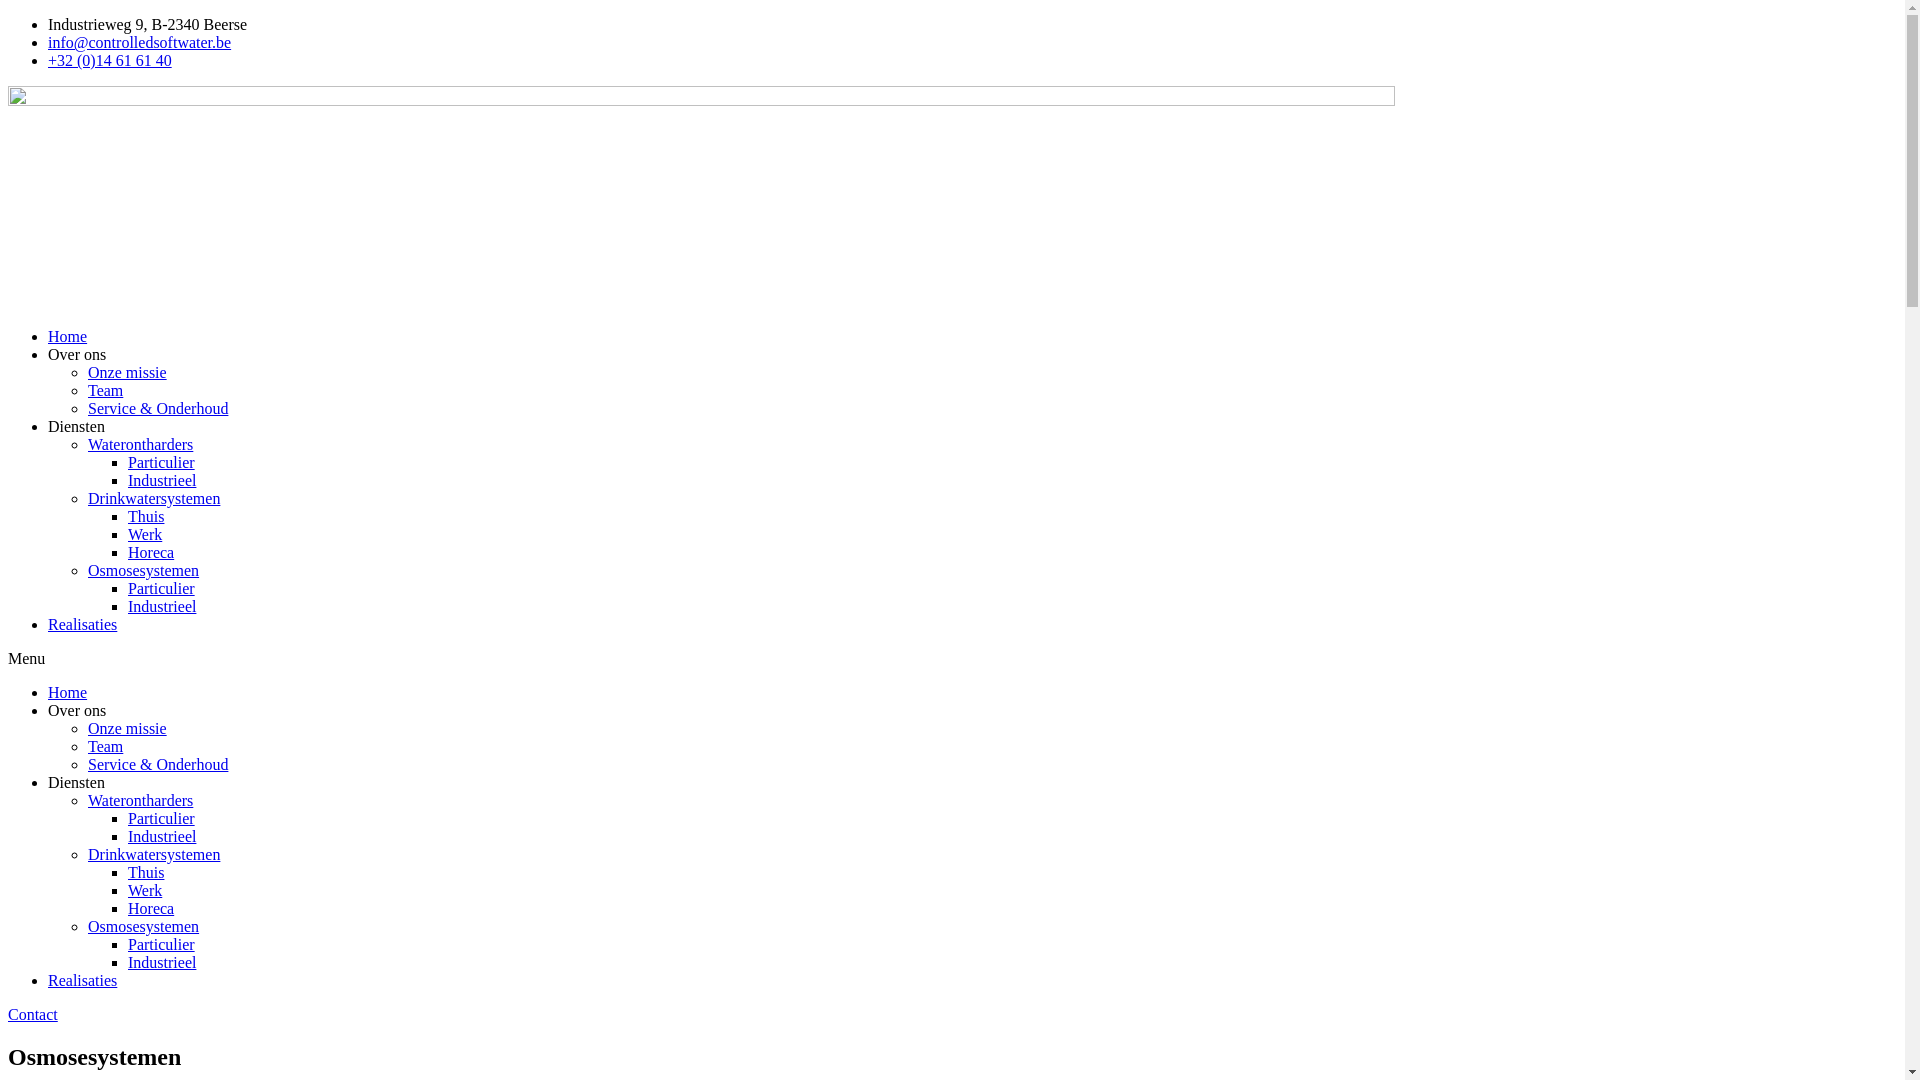 The height and width of the screenshot is (1080, 1920). I want to click on Industrieel, so click(162, 480).